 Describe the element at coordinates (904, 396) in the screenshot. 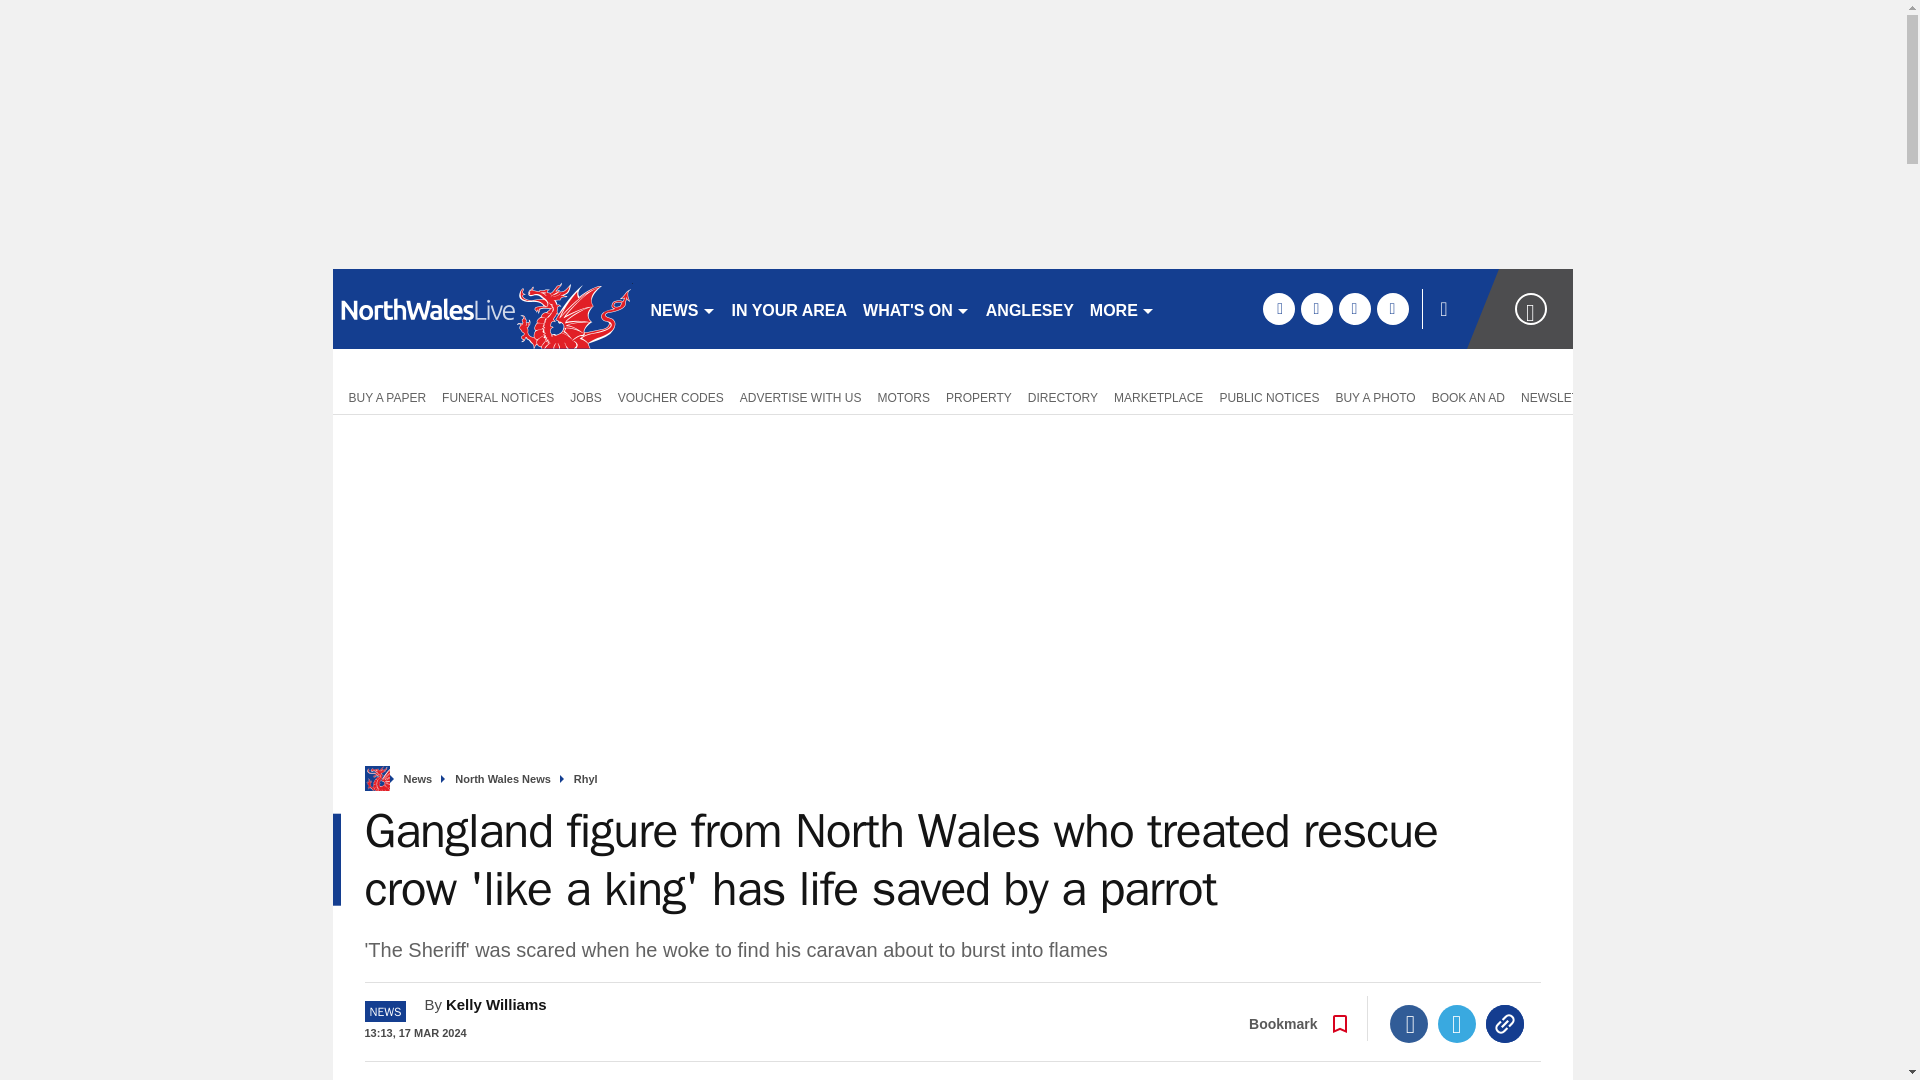

I see `MOTORS` at that location.